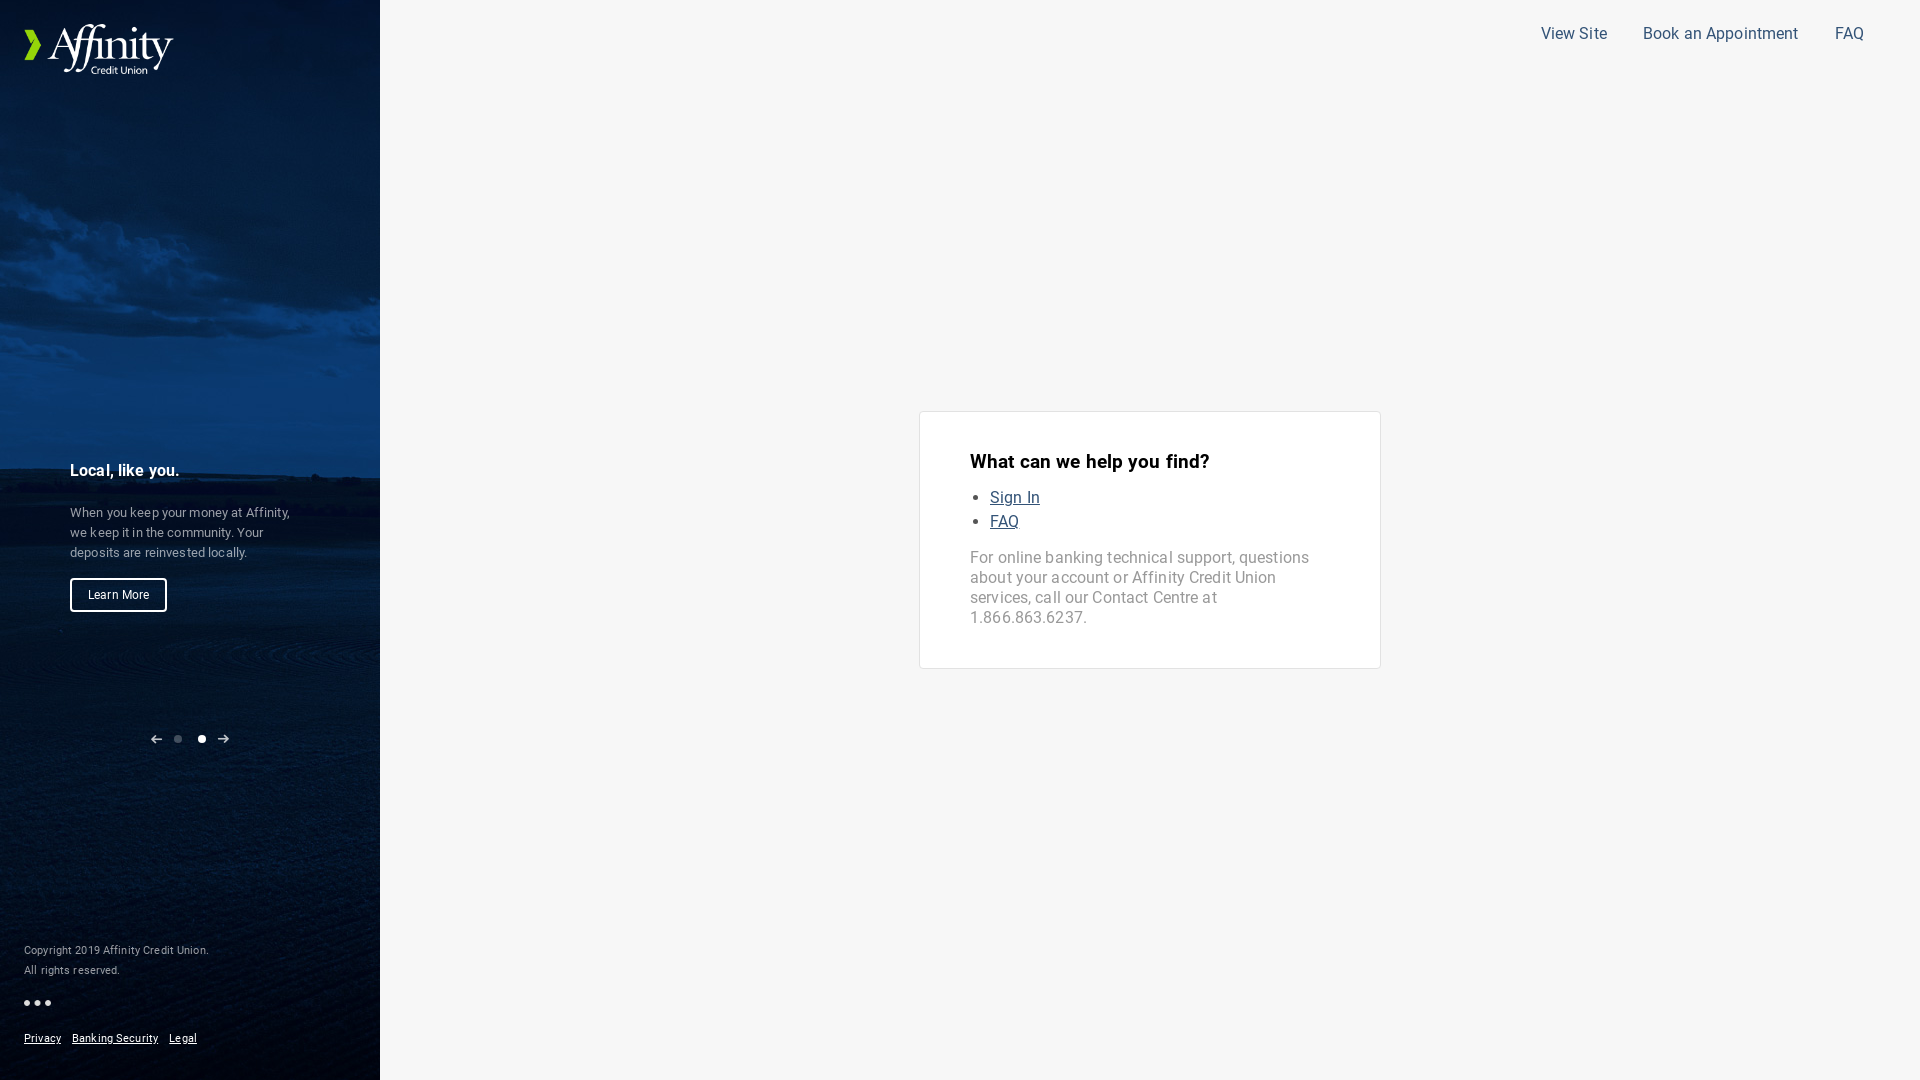 This screenshot has width=1920, height=1080. What do you see at coordinates (1574, 34) in the screenshot?
I see `View Site` at bounding box center [1574, 34].